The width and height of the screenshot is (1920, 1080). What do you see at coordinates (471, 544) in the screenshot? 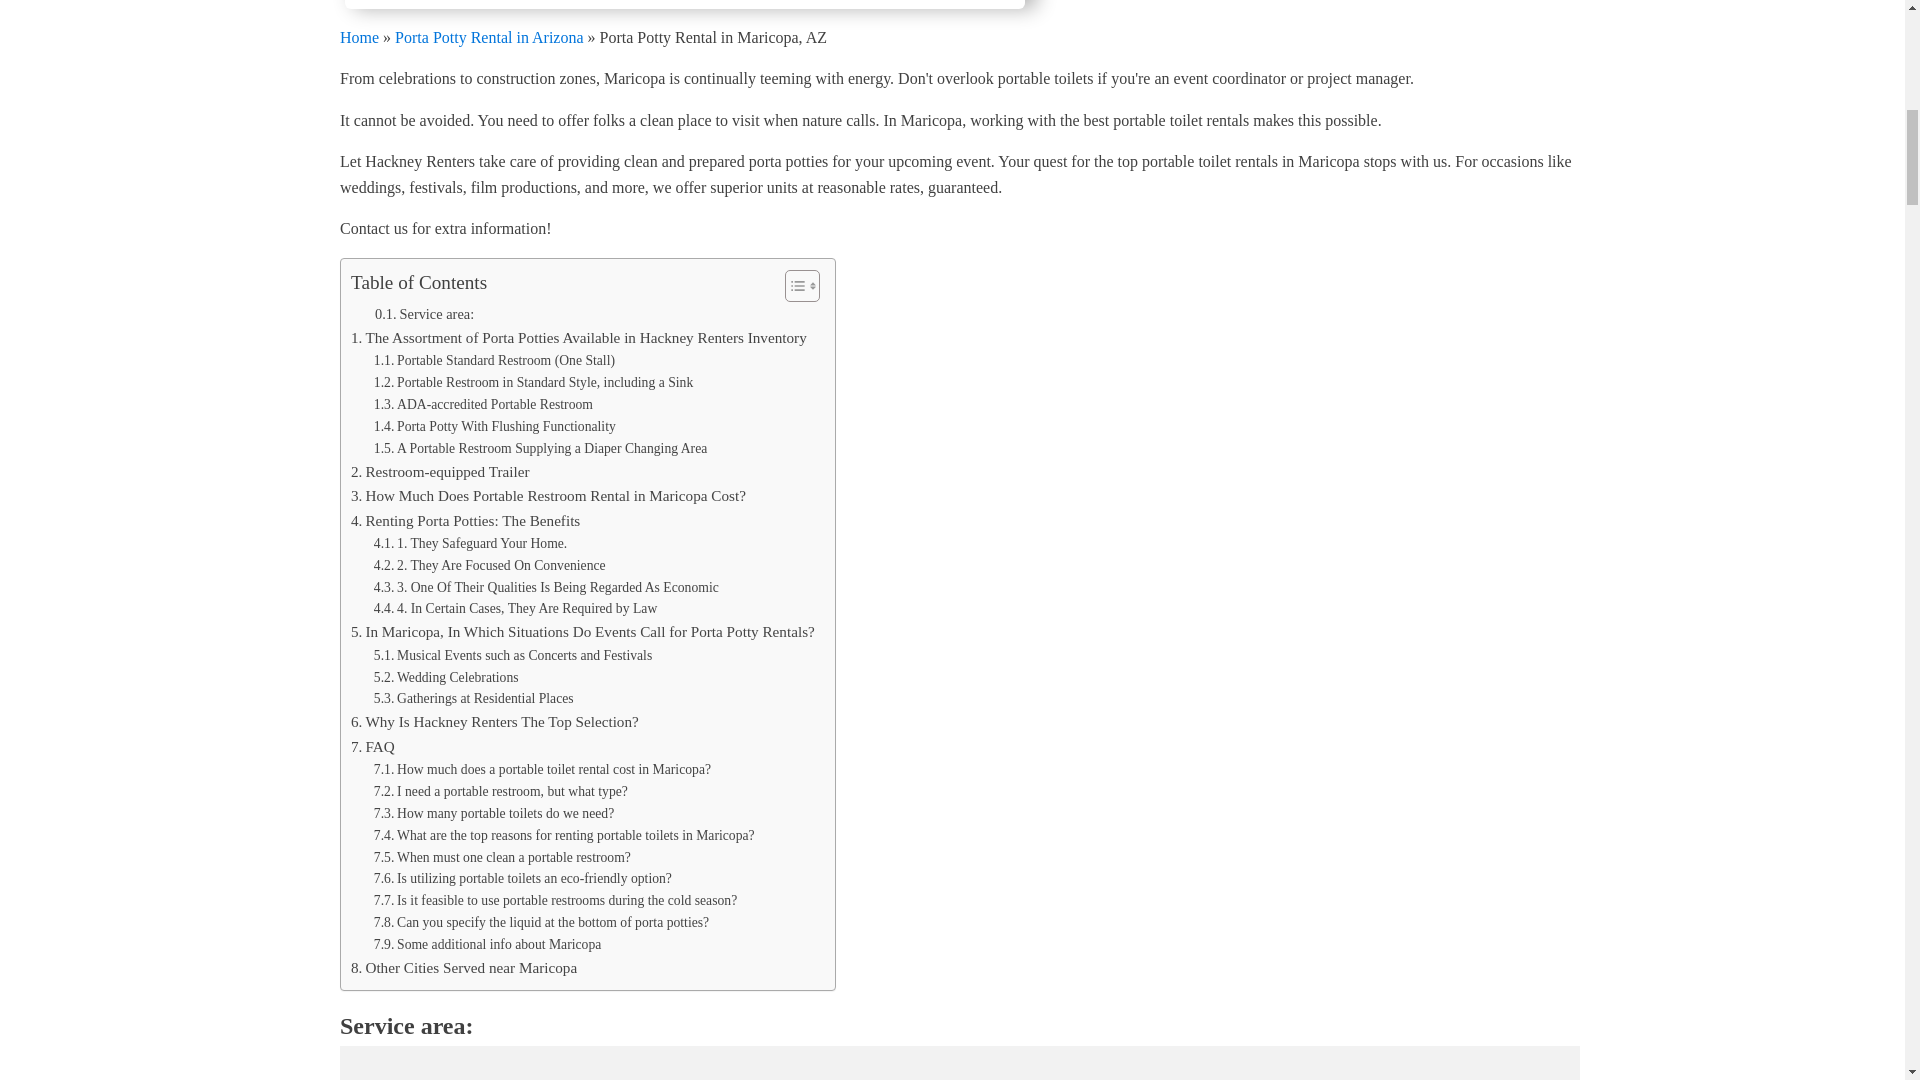
I see `1. They Safeguard Your Home.` at bounding box center [471, 544].